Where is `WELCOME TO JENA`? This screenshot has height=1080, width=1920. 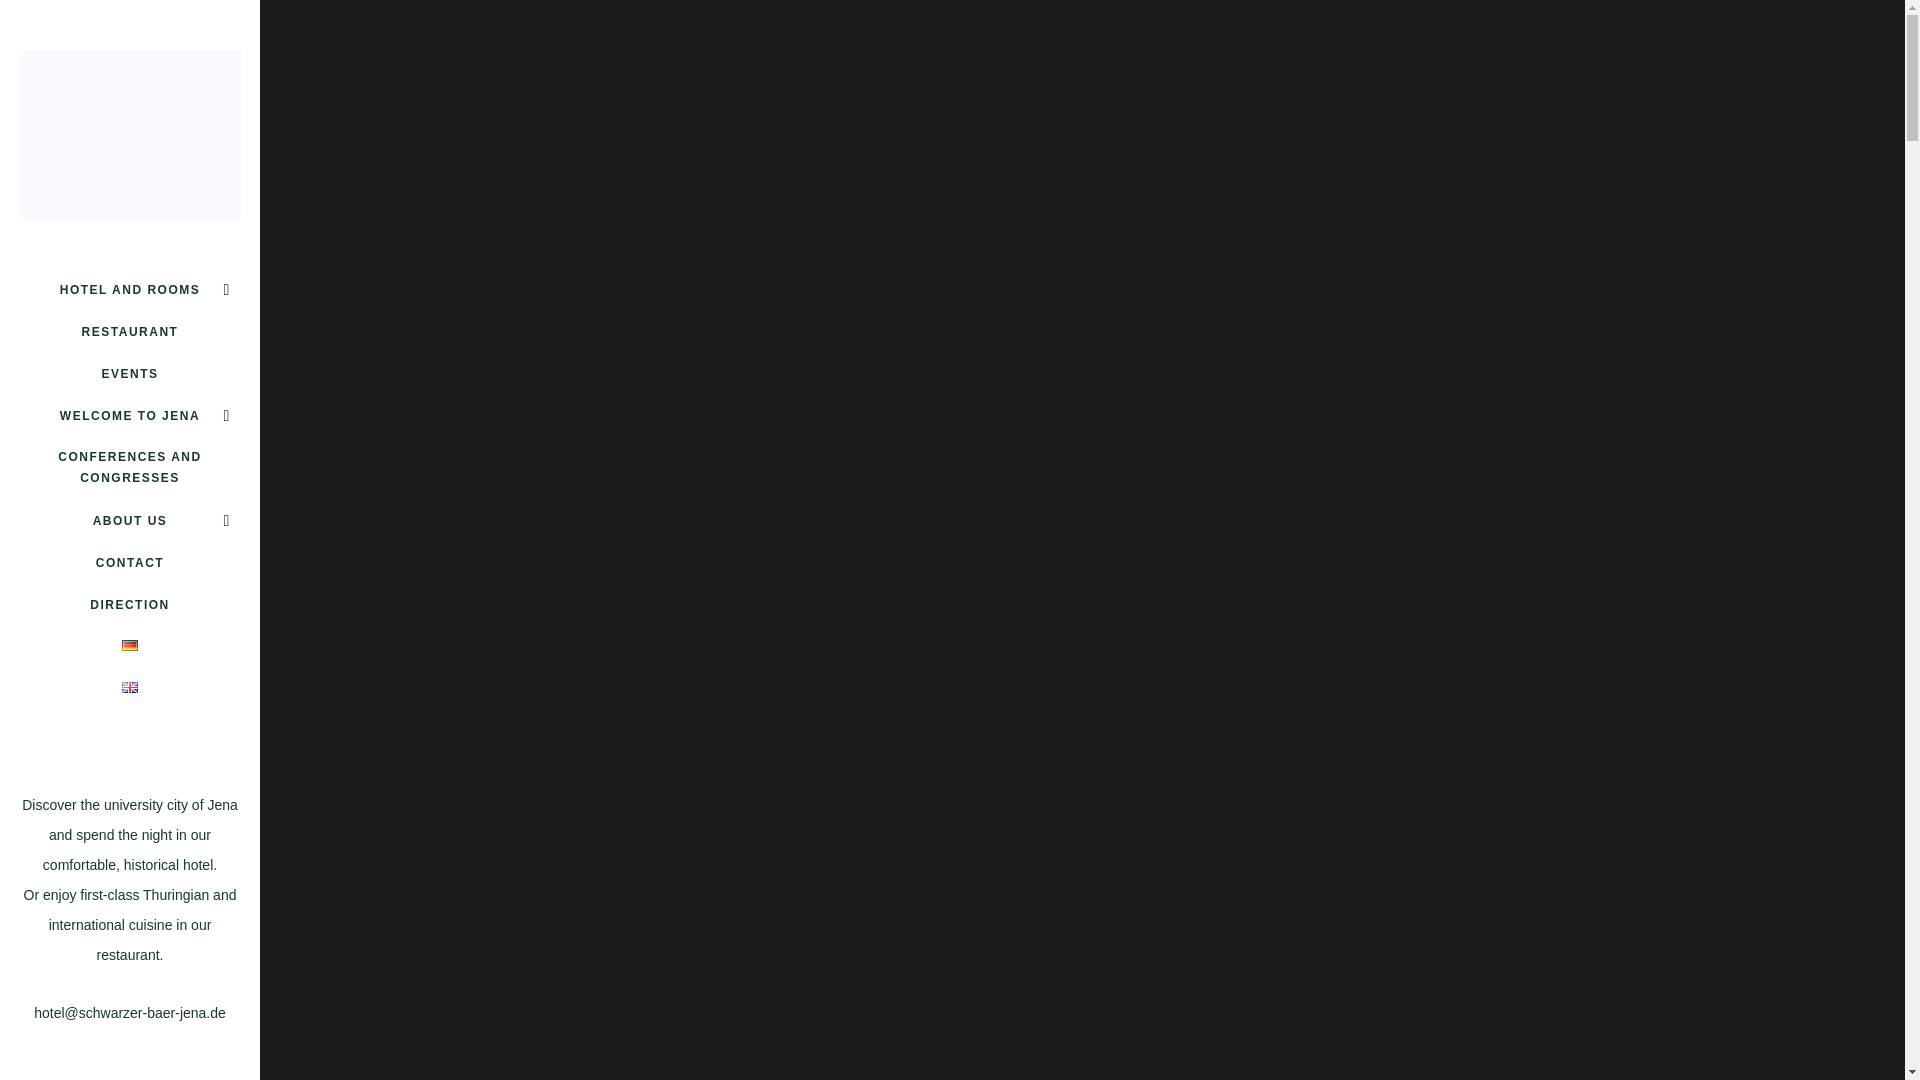 WELCOME TO JENA is located at coordinates (130, 416).